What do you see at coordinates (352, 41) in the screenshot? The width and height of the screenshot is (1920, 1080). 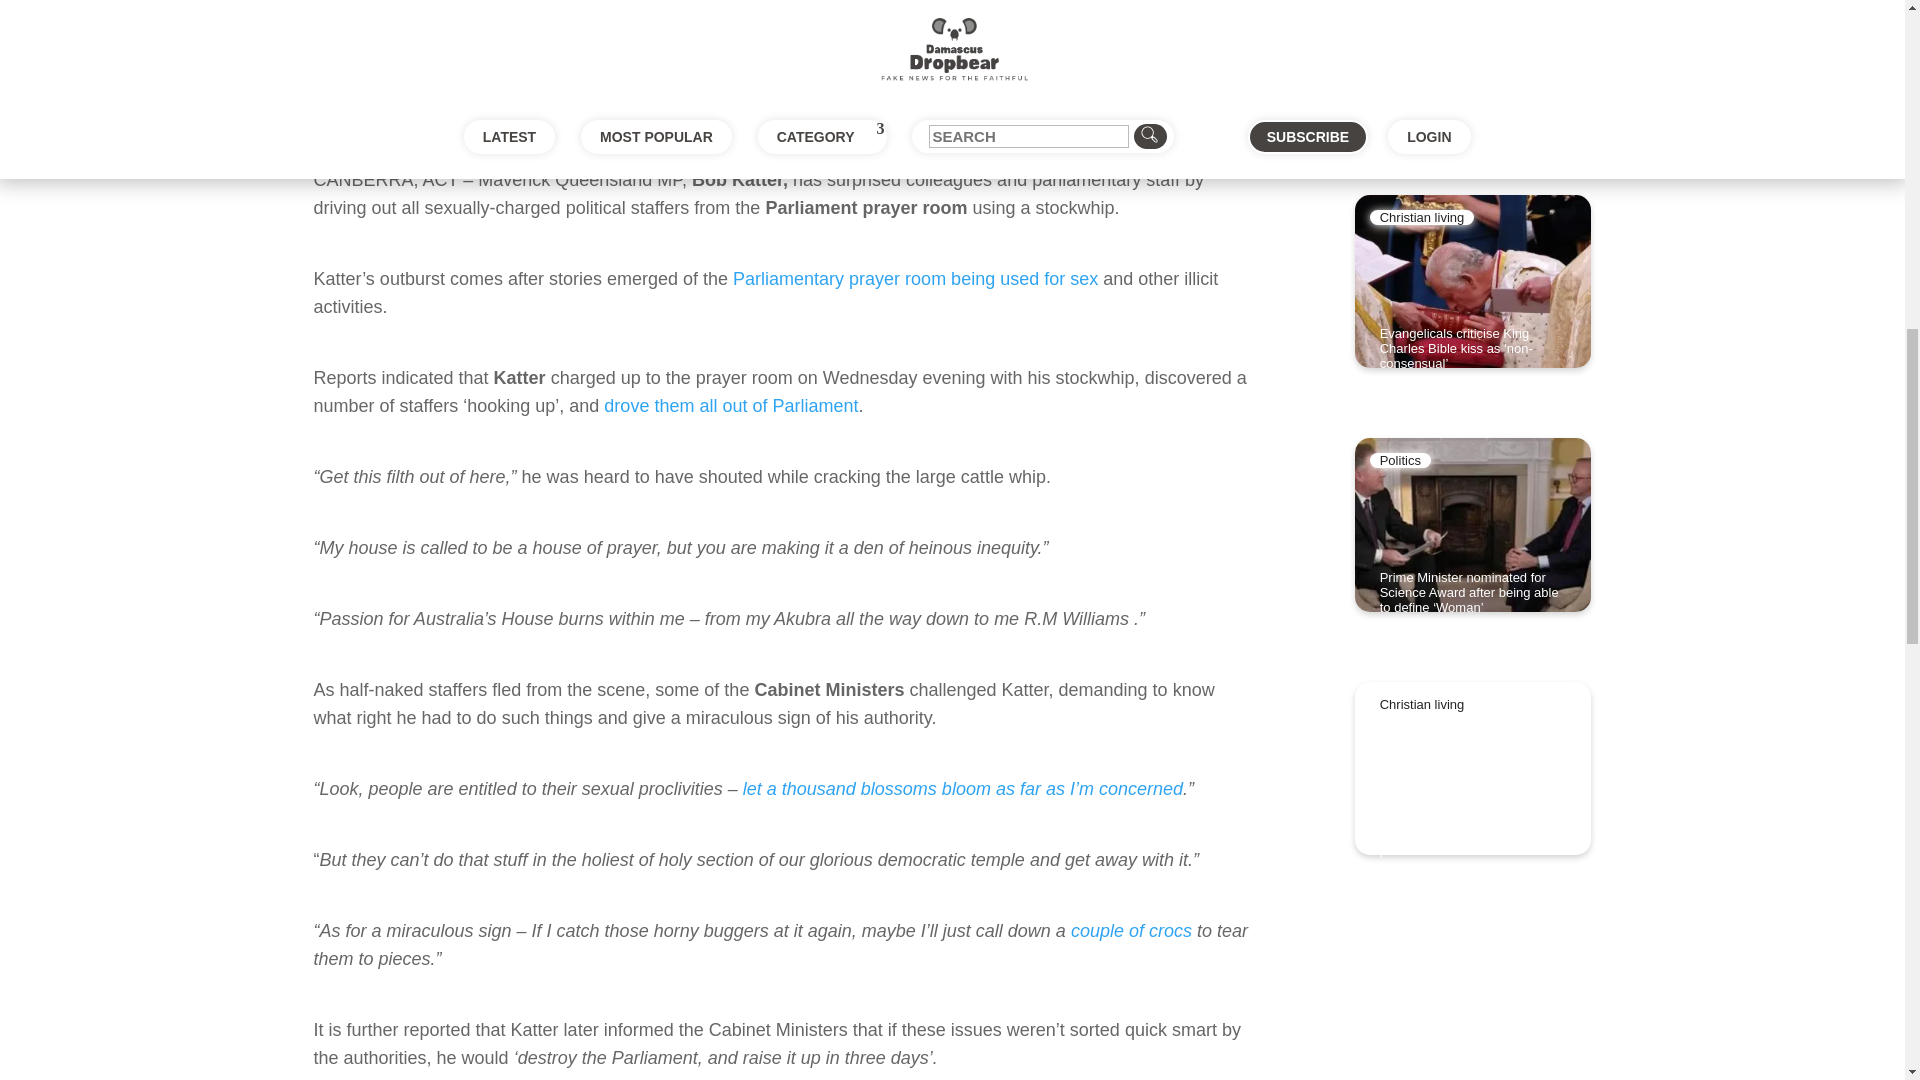 I see `D'bear` at bounding box center [352, 41].